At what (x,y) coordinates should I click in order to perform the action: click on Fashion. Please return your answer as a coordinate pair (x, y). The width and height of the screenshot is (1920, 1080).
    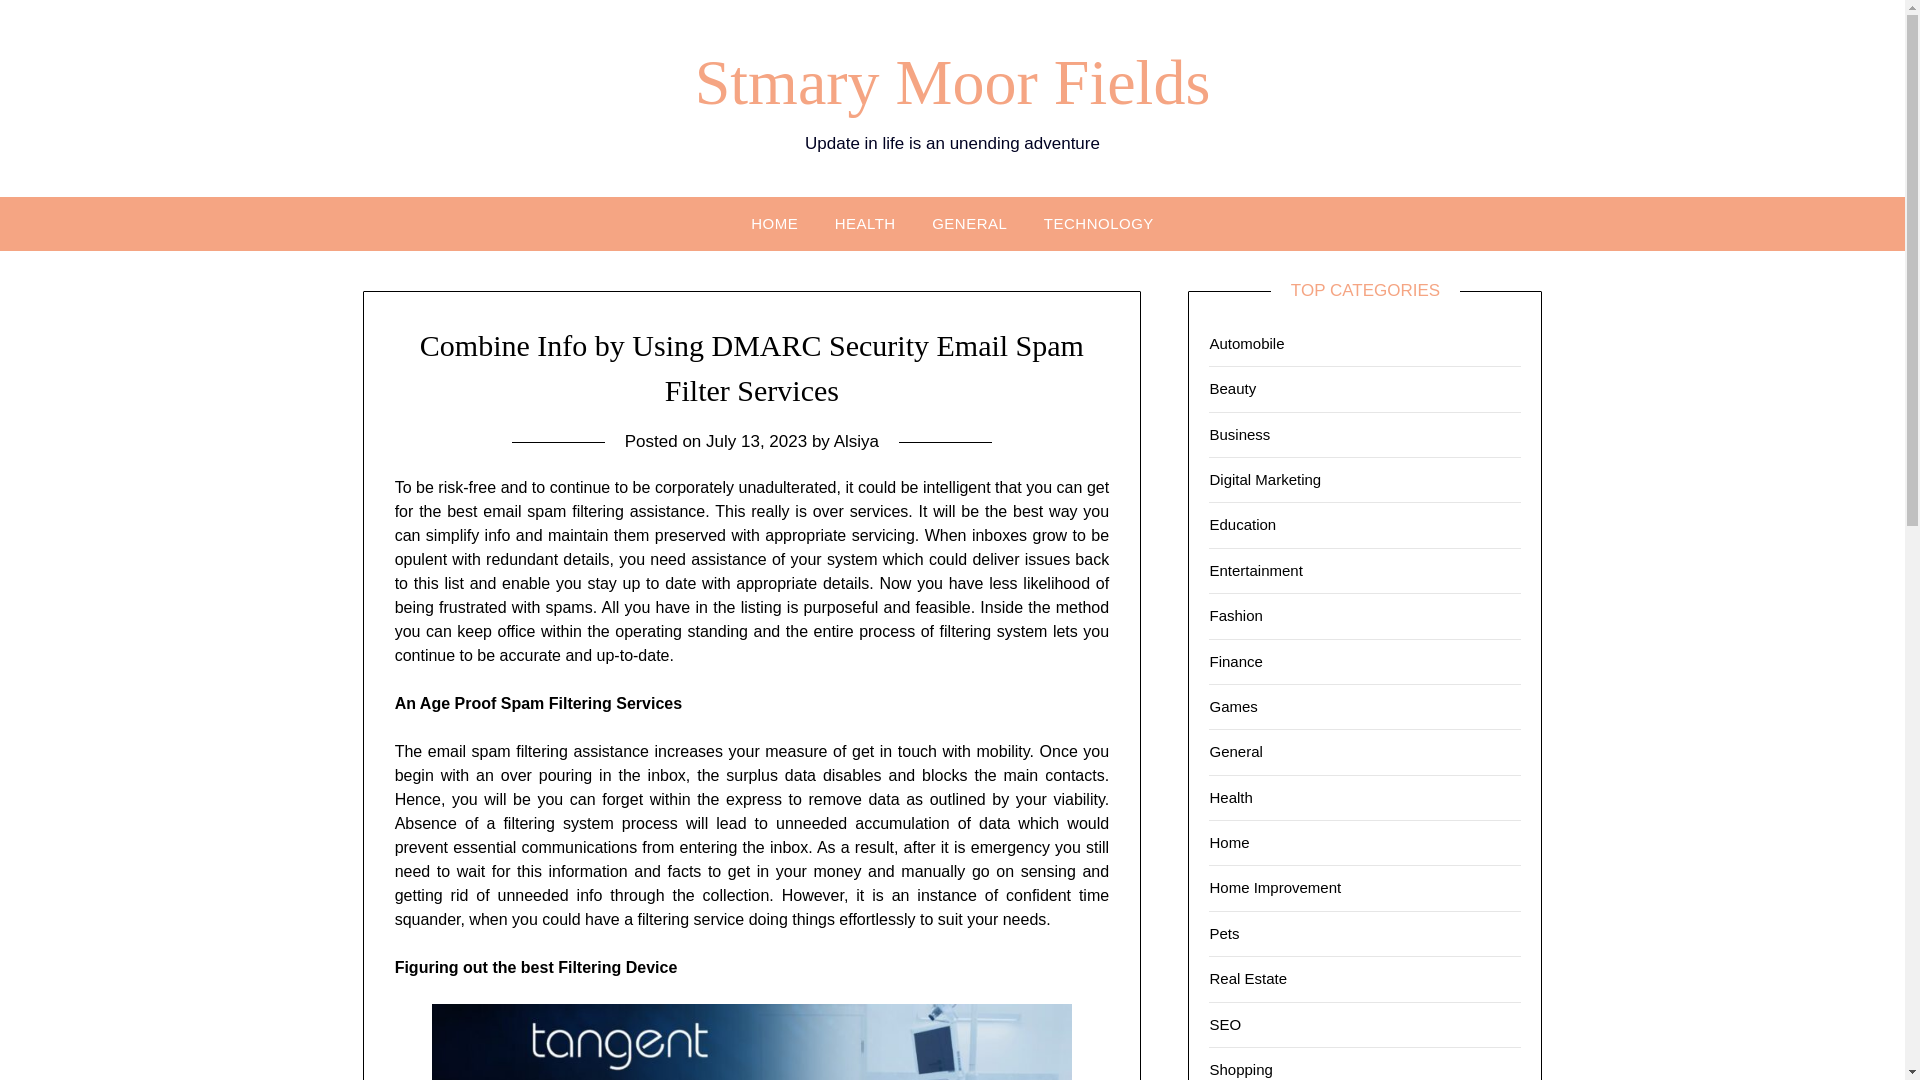
    Looking at the image, I should click on (1235, 615).